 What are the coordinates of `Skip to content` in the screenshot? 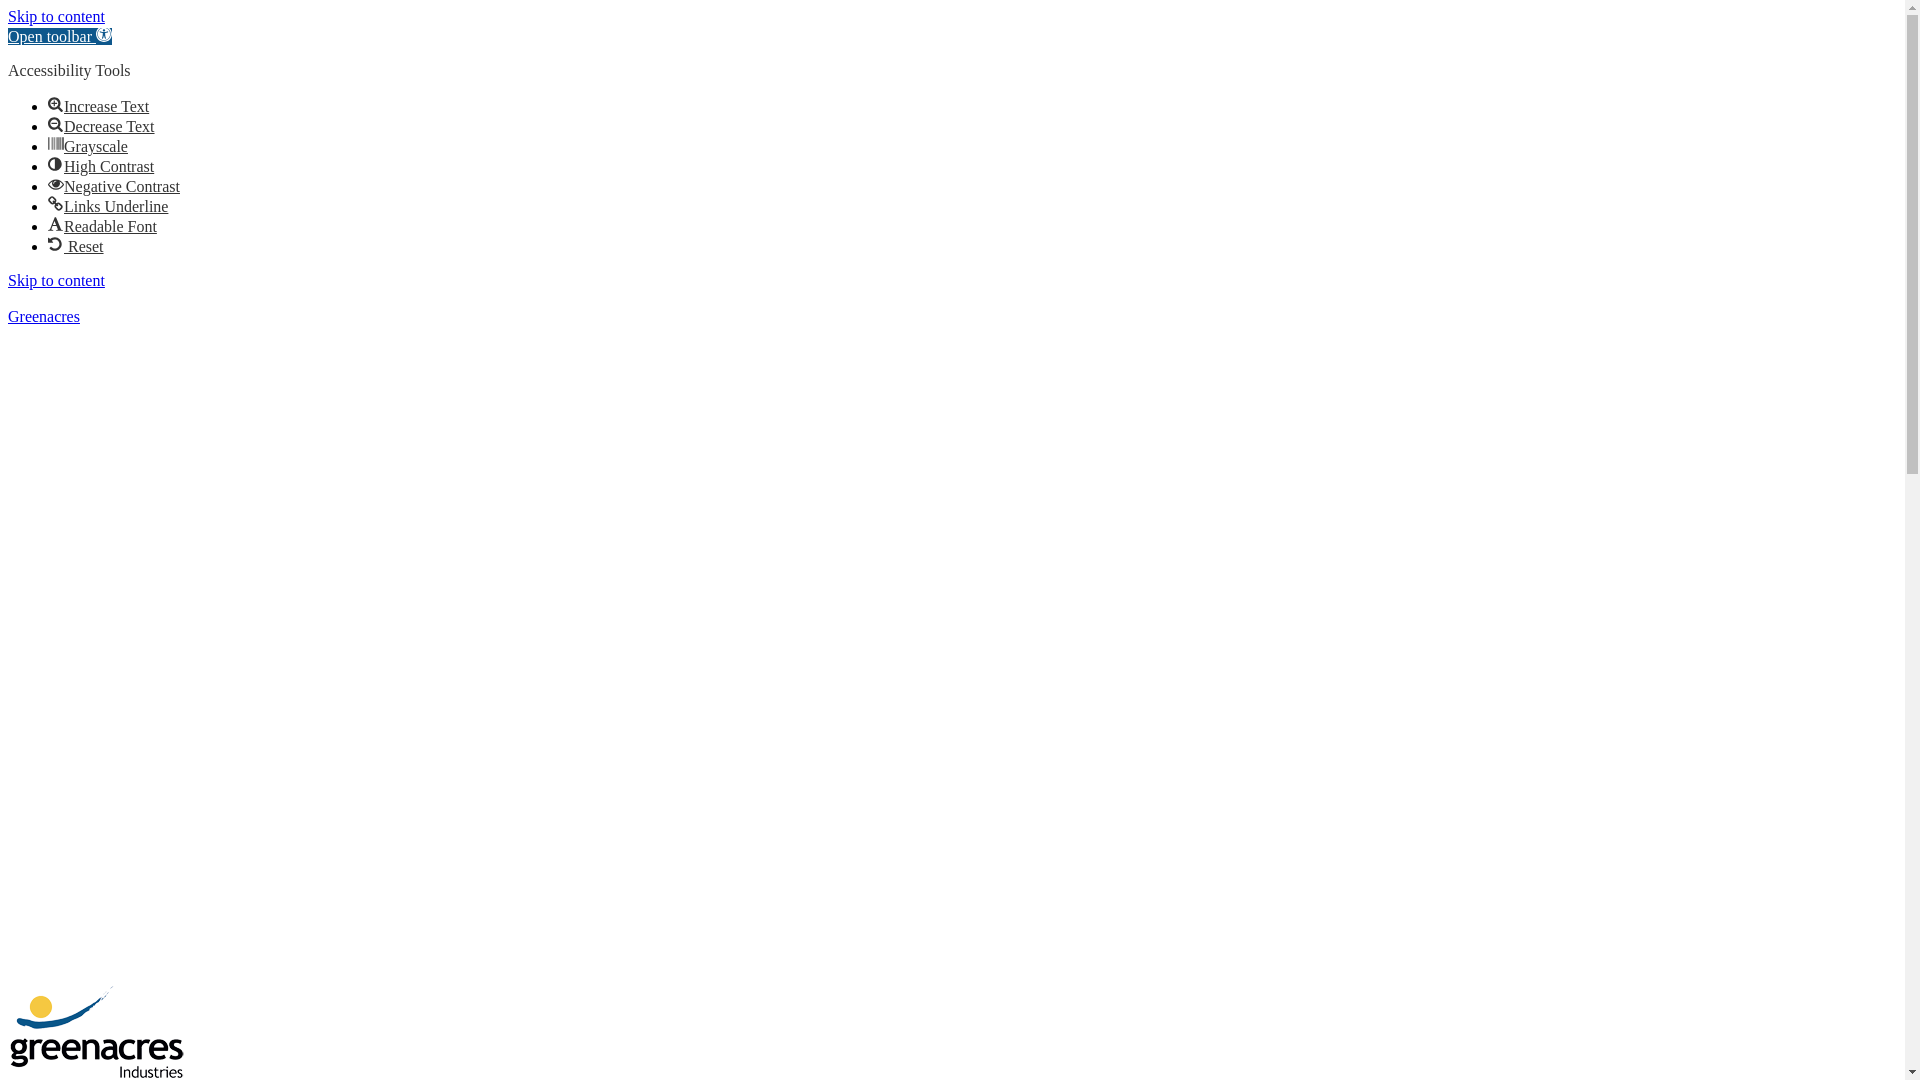 It's located at (56, 16).